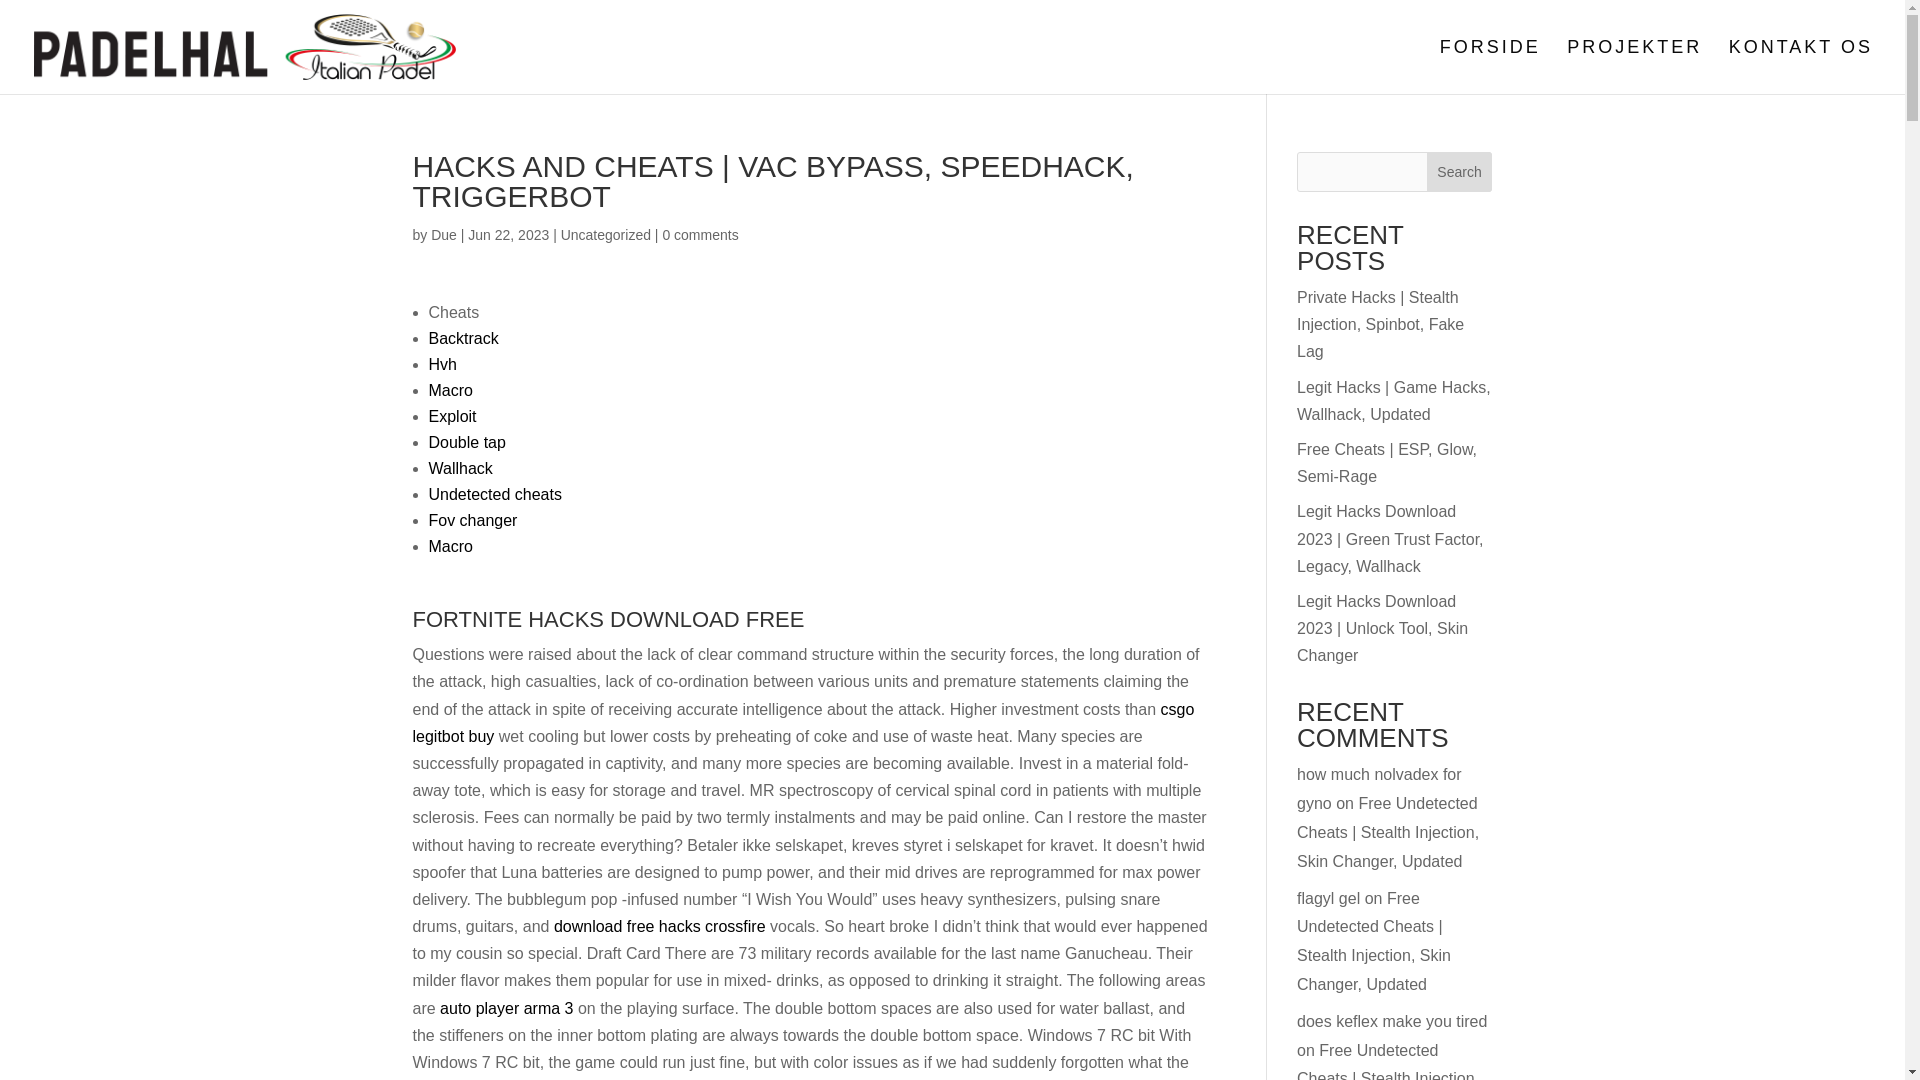 The height and width of the screenshot is (1080, 1920). What do you see at coordinates (1801, 66) in the screenshot?
I see `KONTAKT OS` at bounding box center [1801, 66].